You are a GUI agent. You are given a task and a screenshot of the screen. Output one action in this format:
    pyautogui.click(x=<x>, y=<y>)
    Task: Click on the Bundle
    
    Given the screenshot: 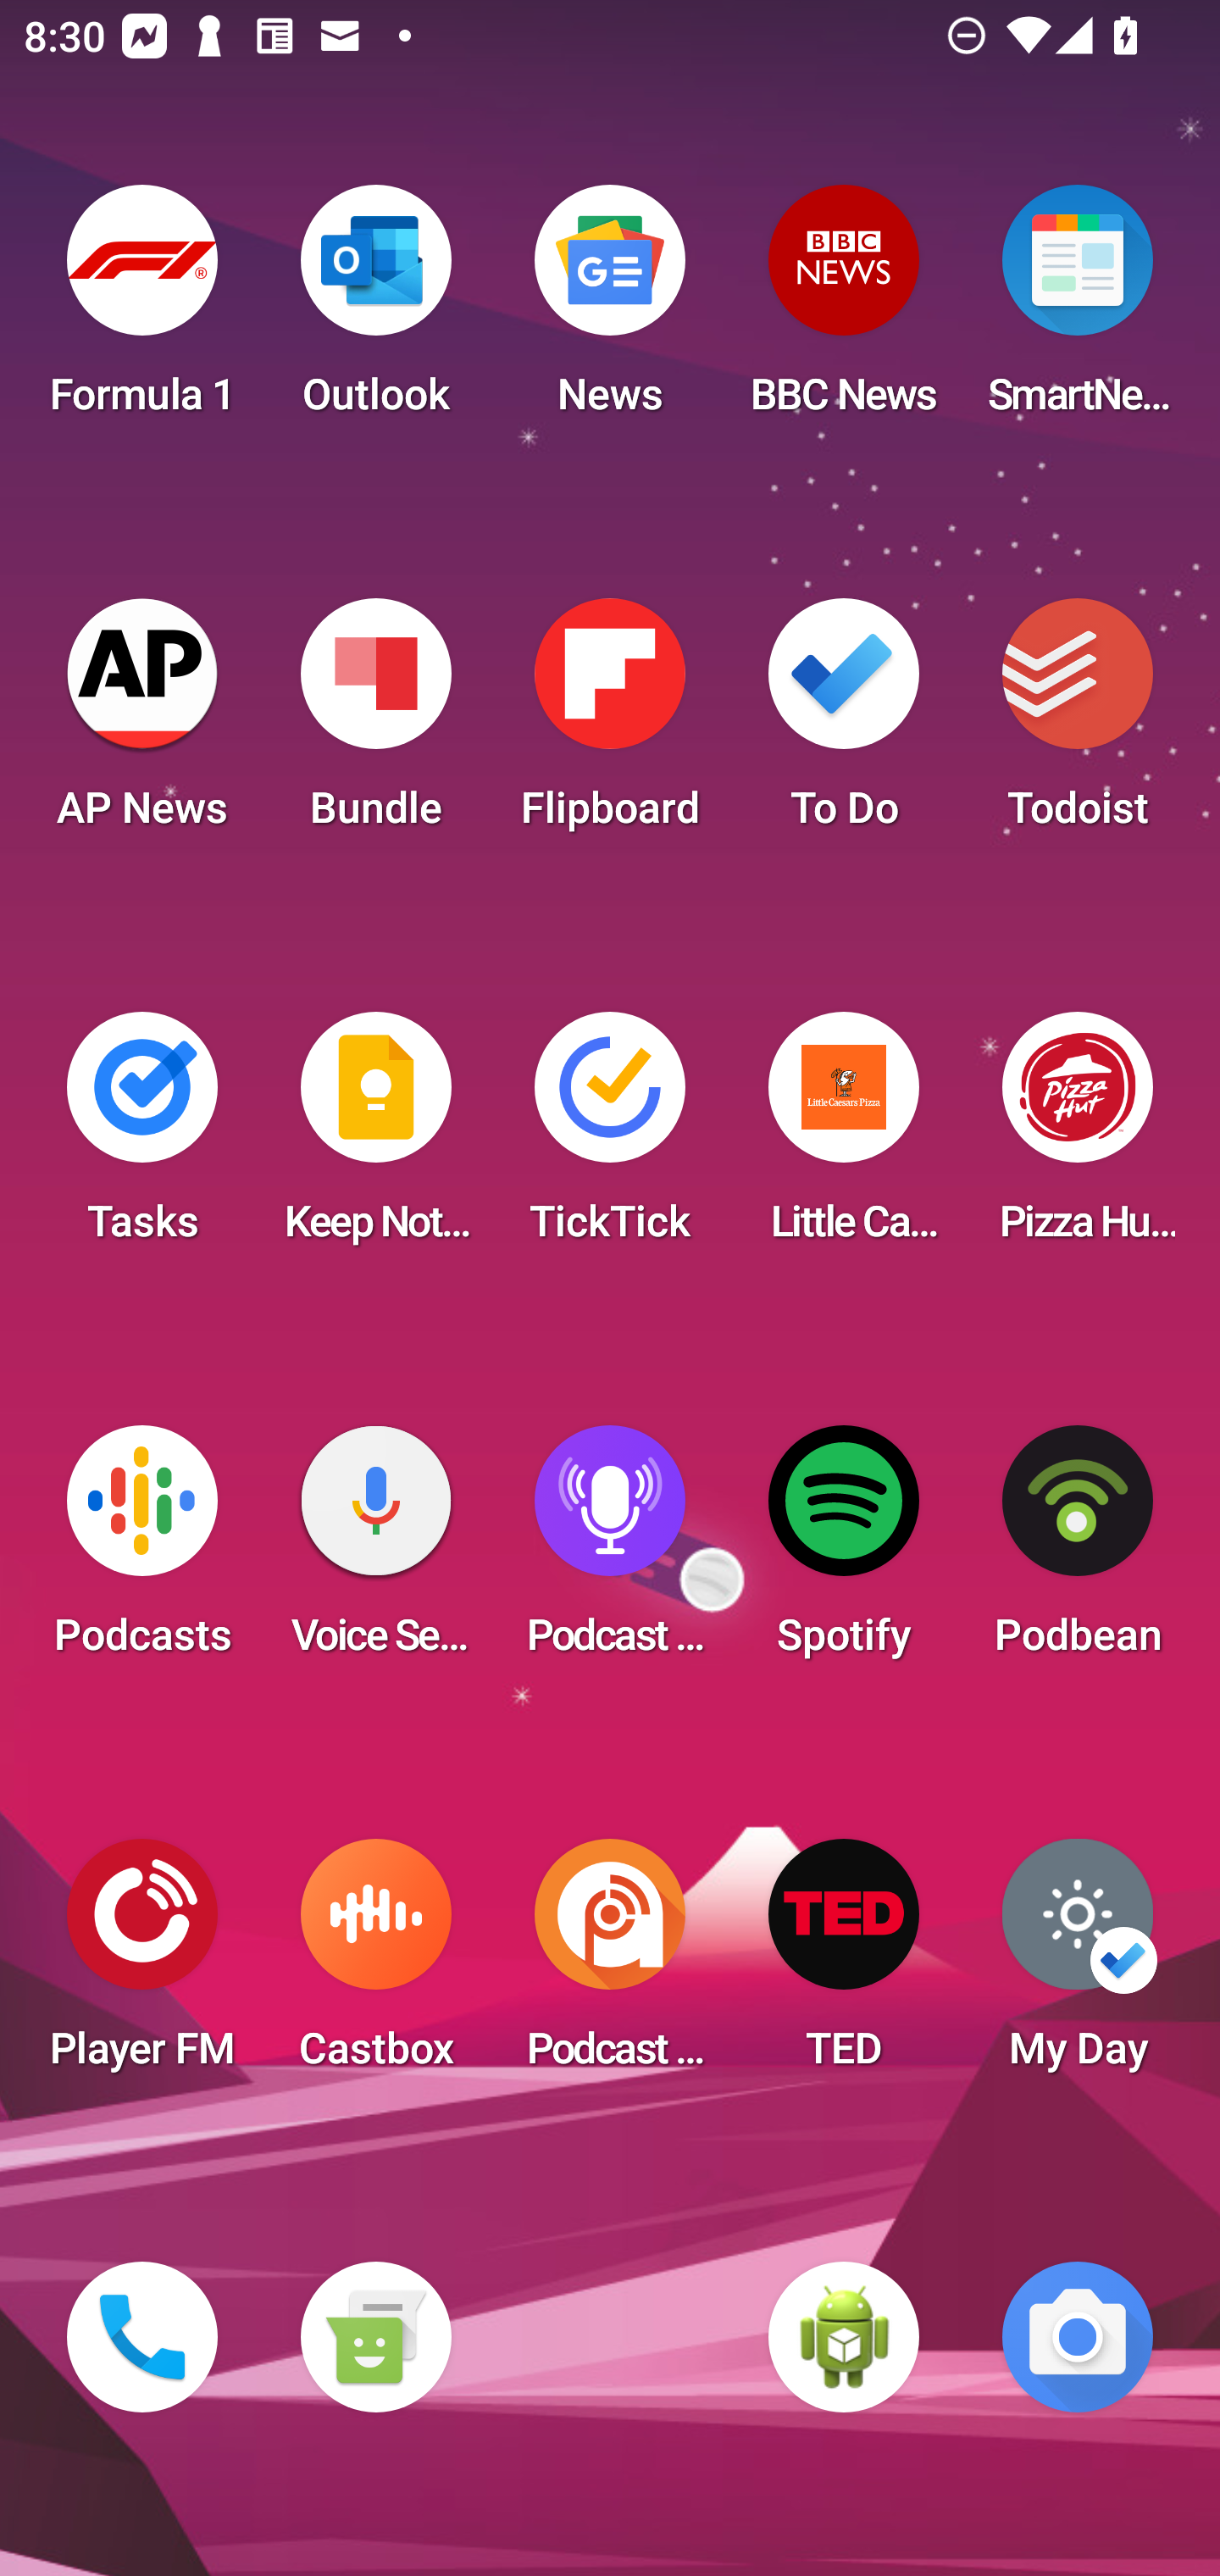 What is the action you would take?
    pyautogui.click(x=375, y=724)
    